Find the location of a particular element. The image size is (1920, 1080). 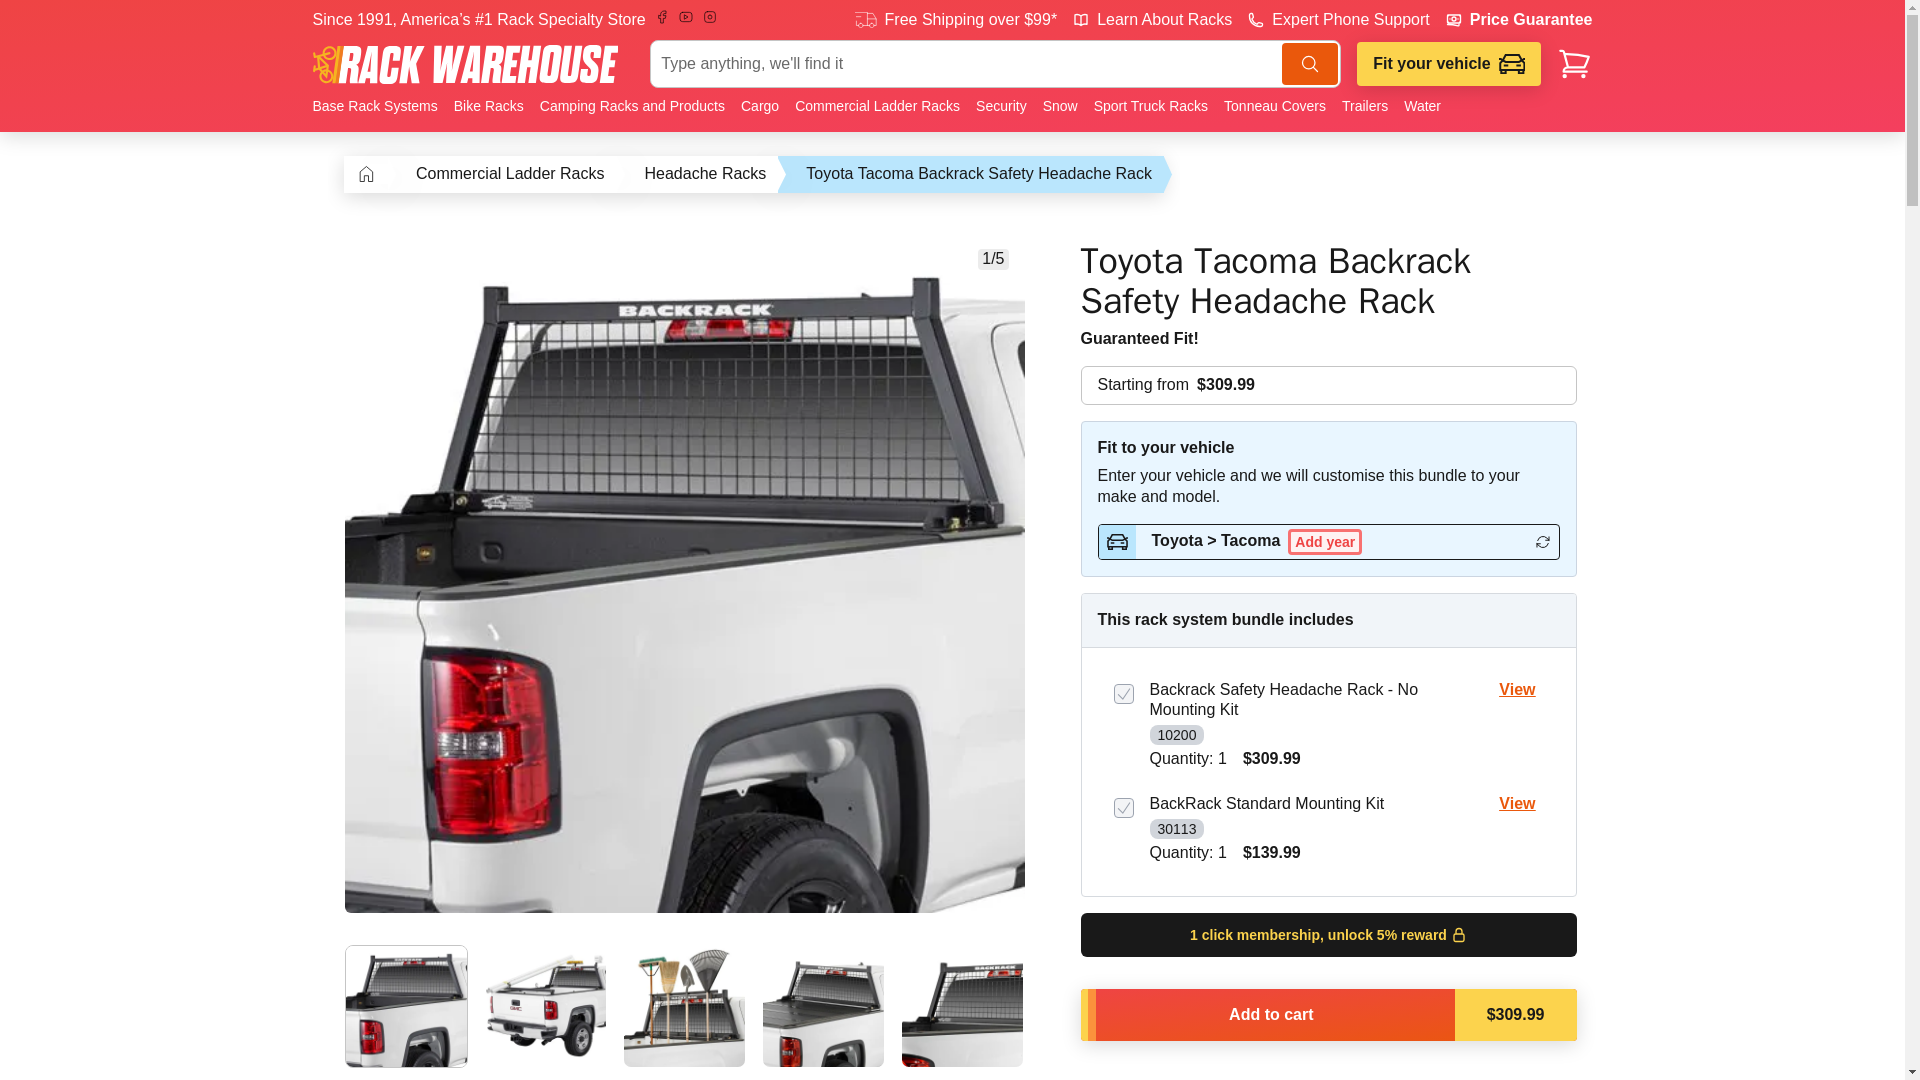

Snow is located at coordinates (1060, 106).